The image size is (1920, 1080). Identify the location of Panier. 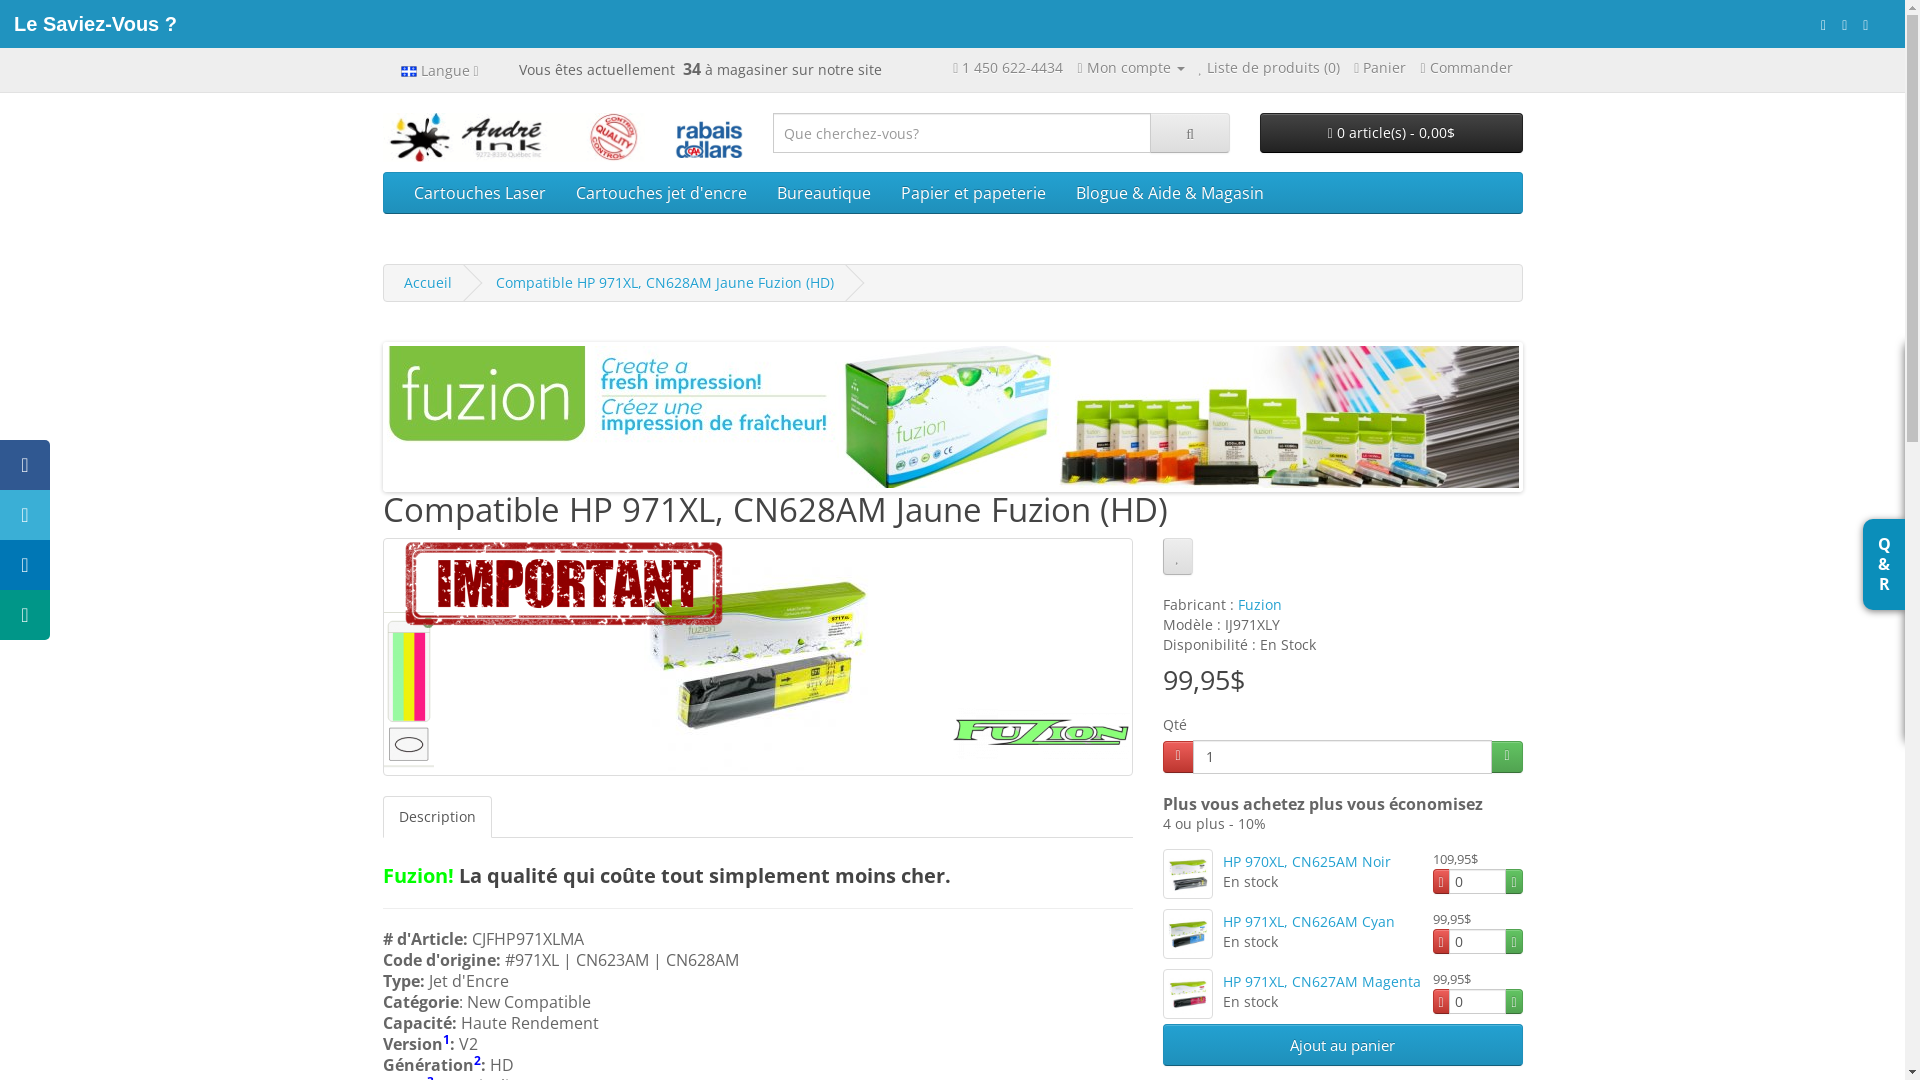
(1380, 68).